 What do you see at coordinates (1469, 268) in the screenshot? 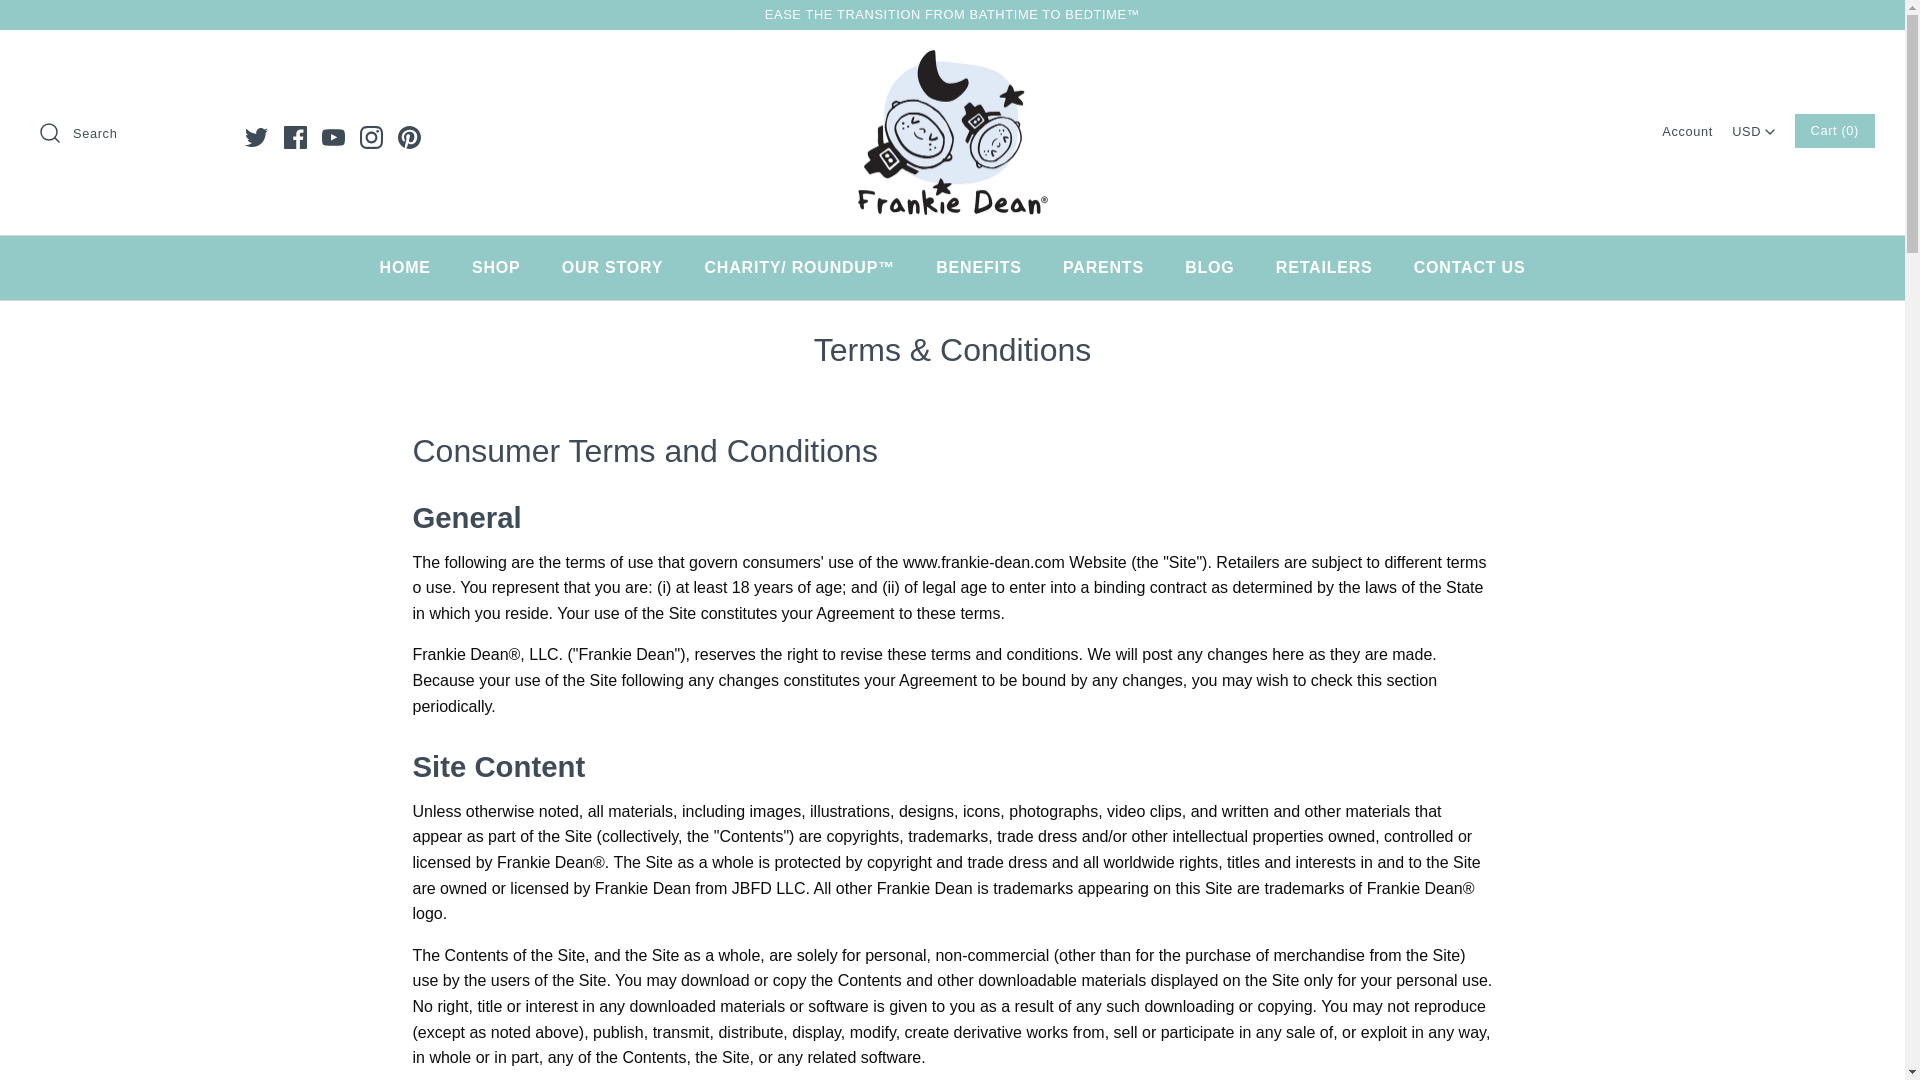
I see `CONTACT US` at bounding box center [1469, 268].